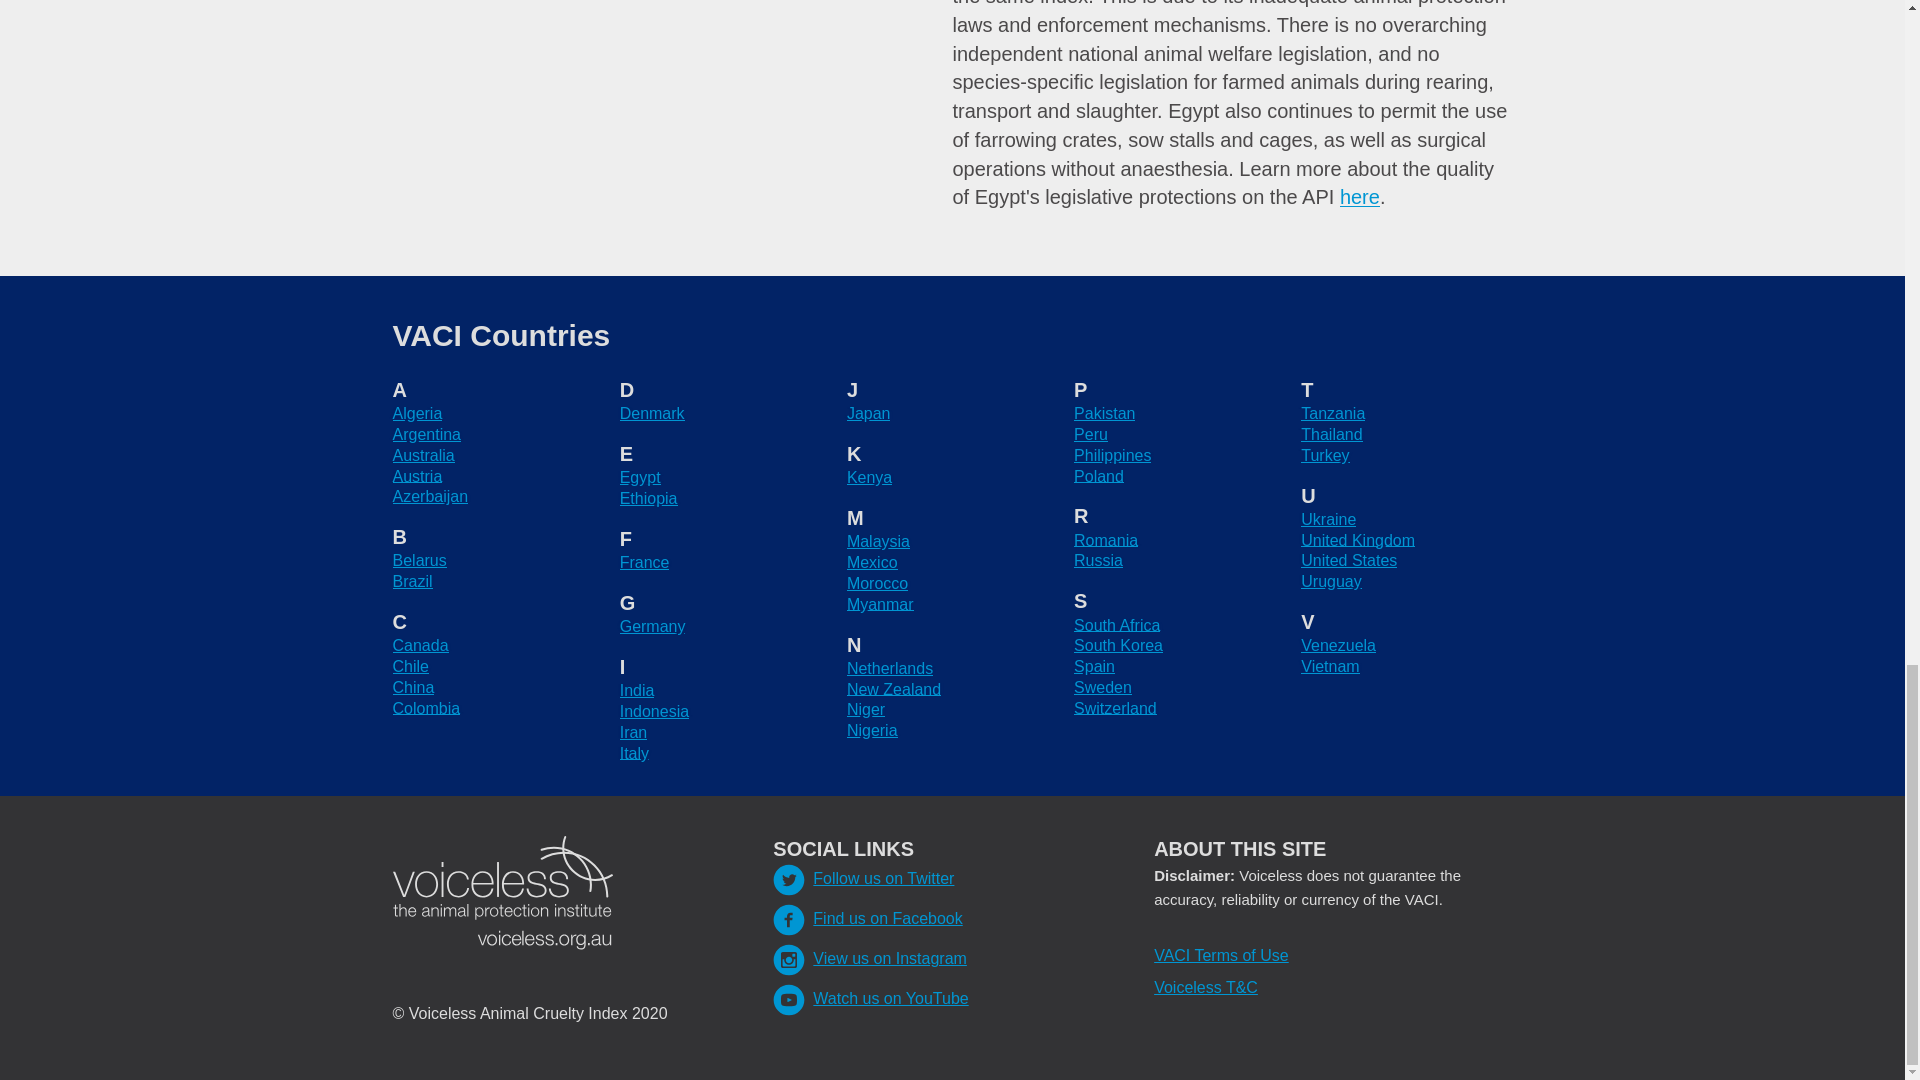 The width and height of the screenshot is (1920, 1080). What do you see at coordinates (652, 414) in the screenshot?
I see `Denmark` at bounding box center [652, 414].